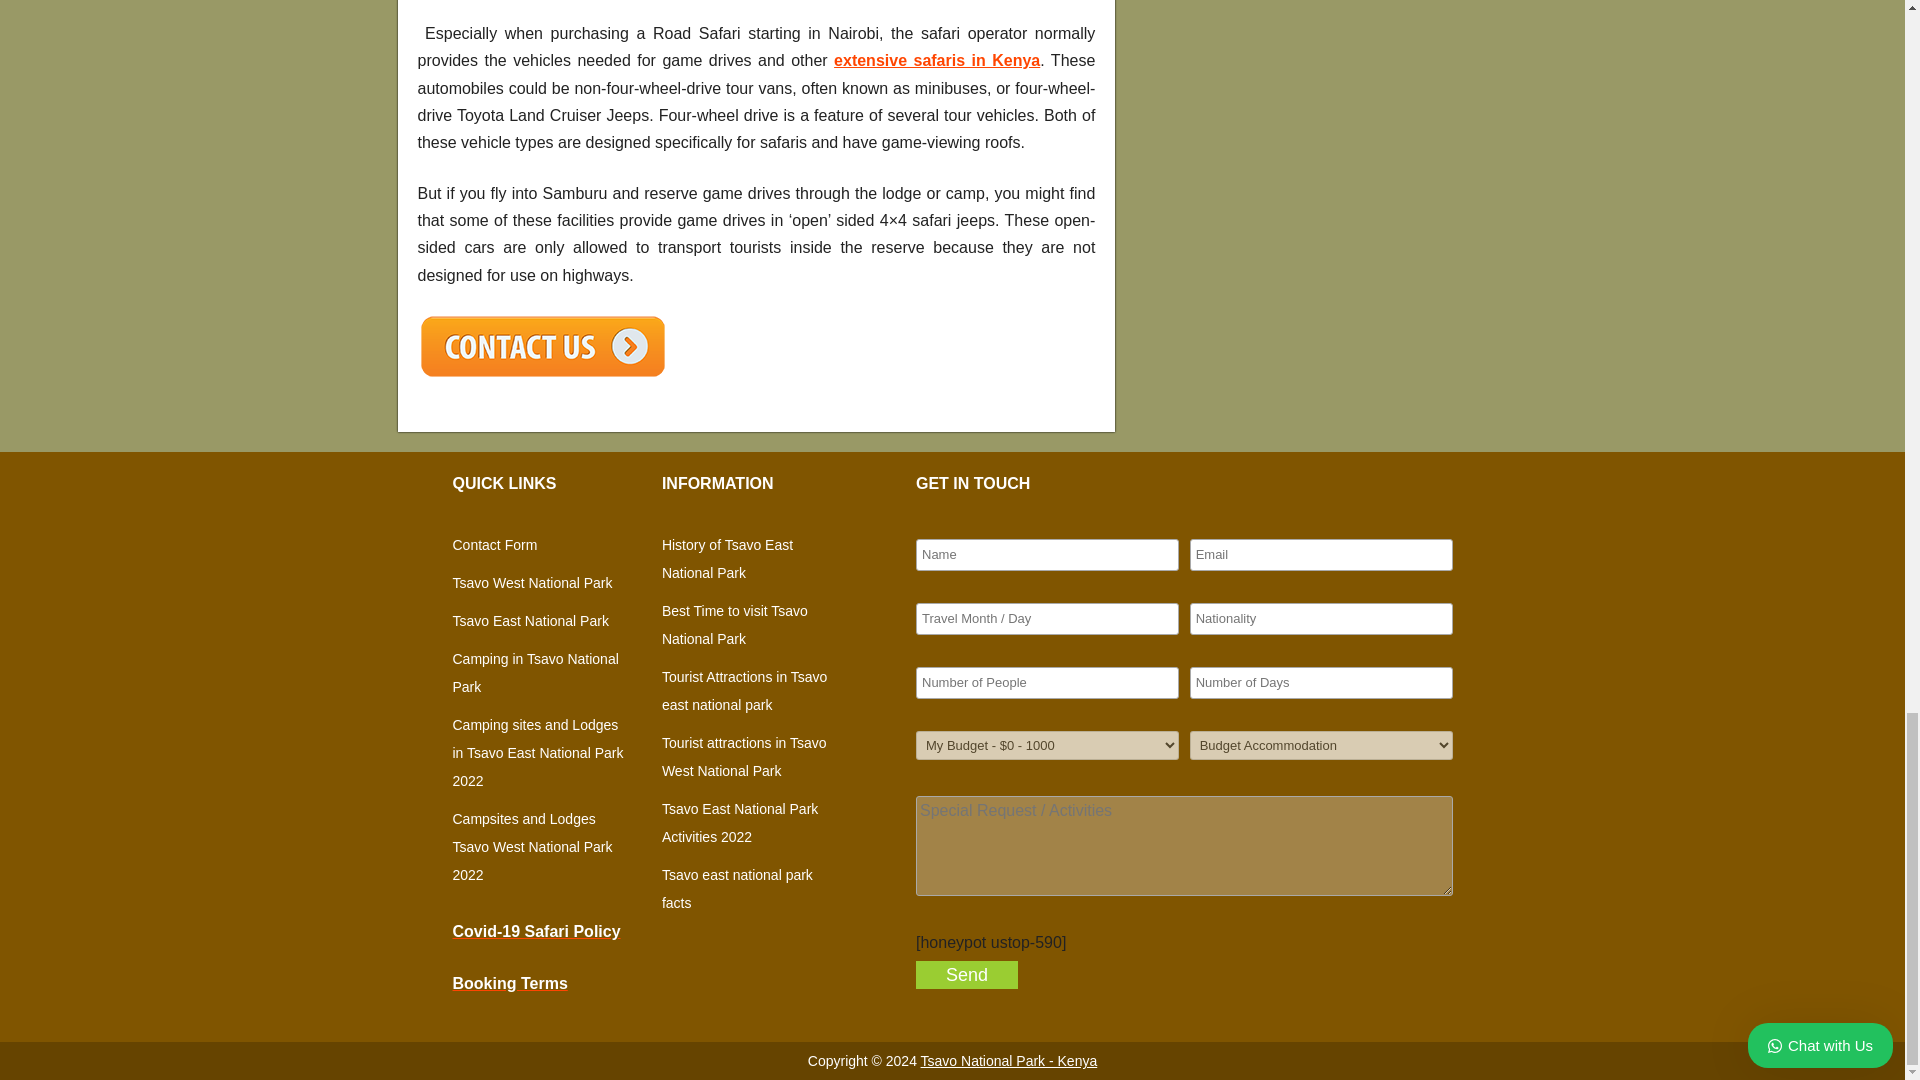 This screenshot has height=1080, width=1920. I want to click on Tsavo East National Park, so click(530, 620).